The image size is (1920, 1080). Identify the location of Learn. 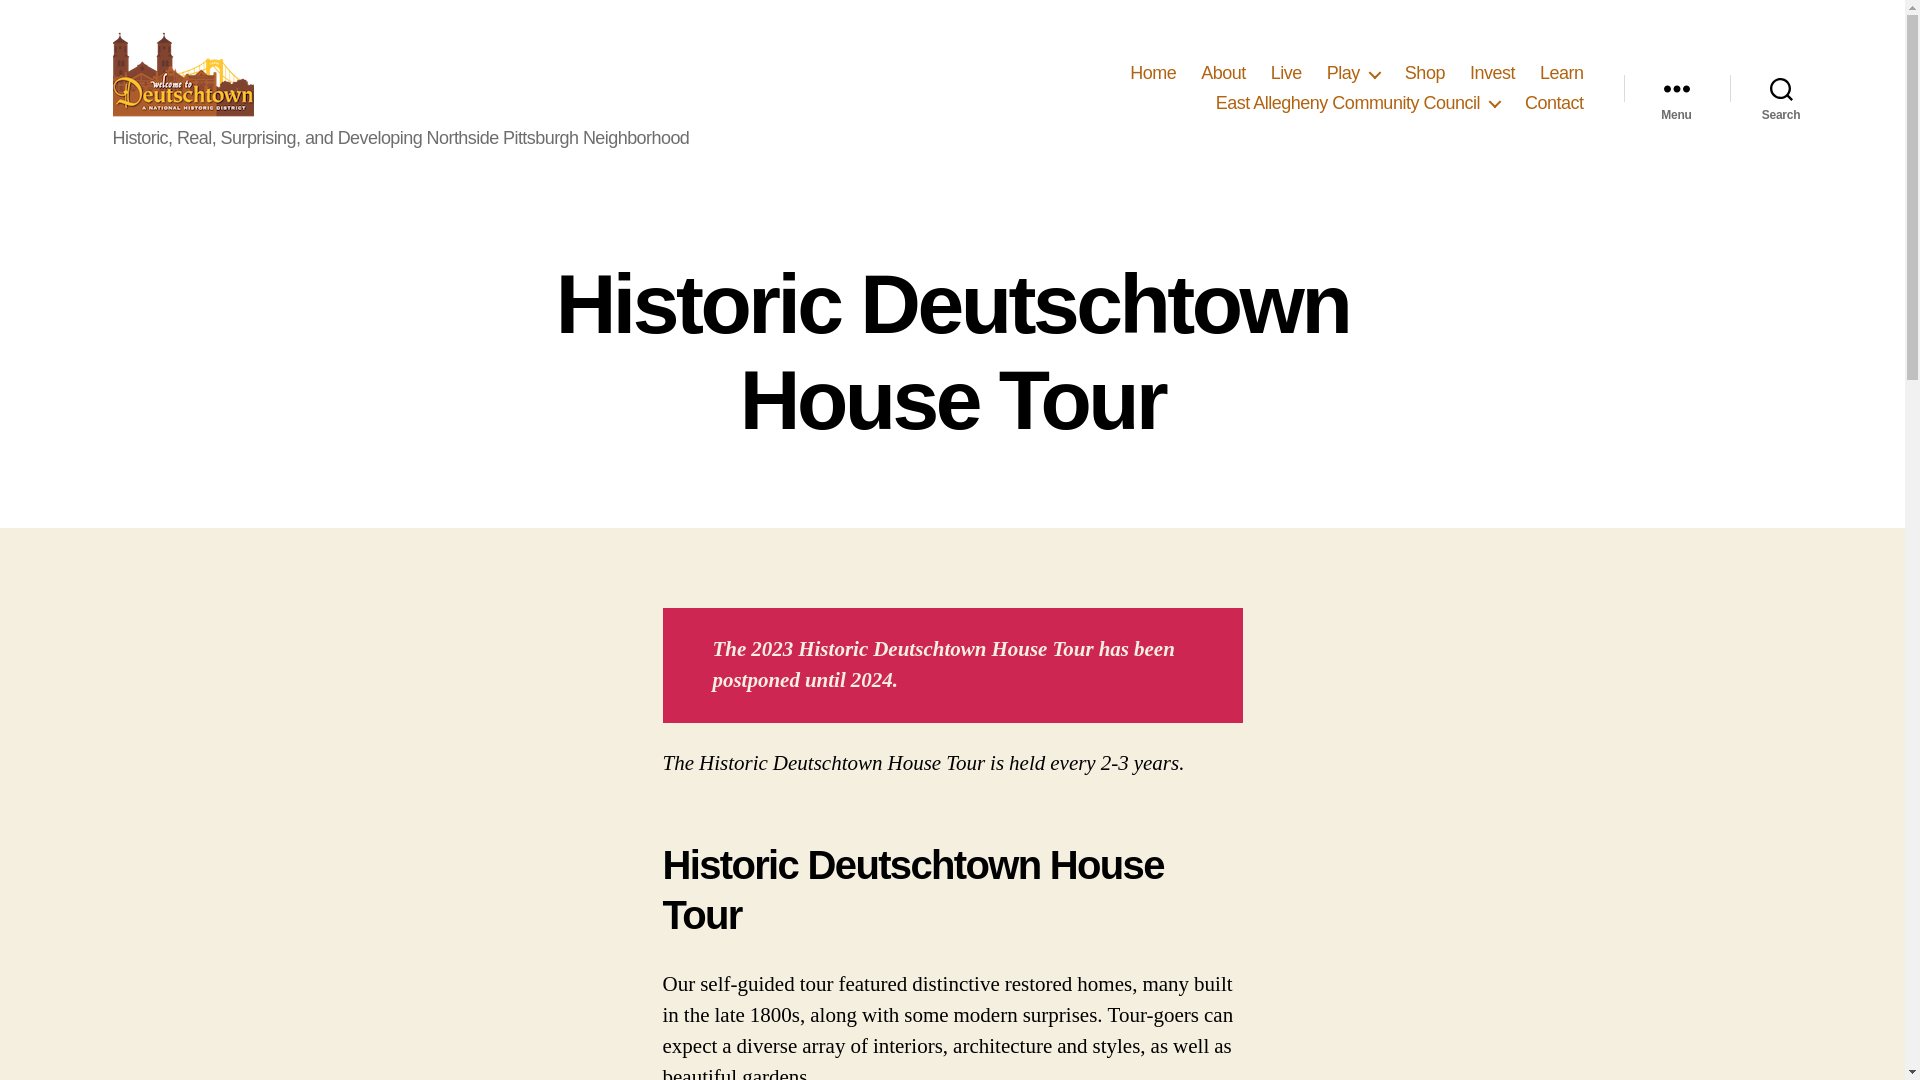
(1562, 74).